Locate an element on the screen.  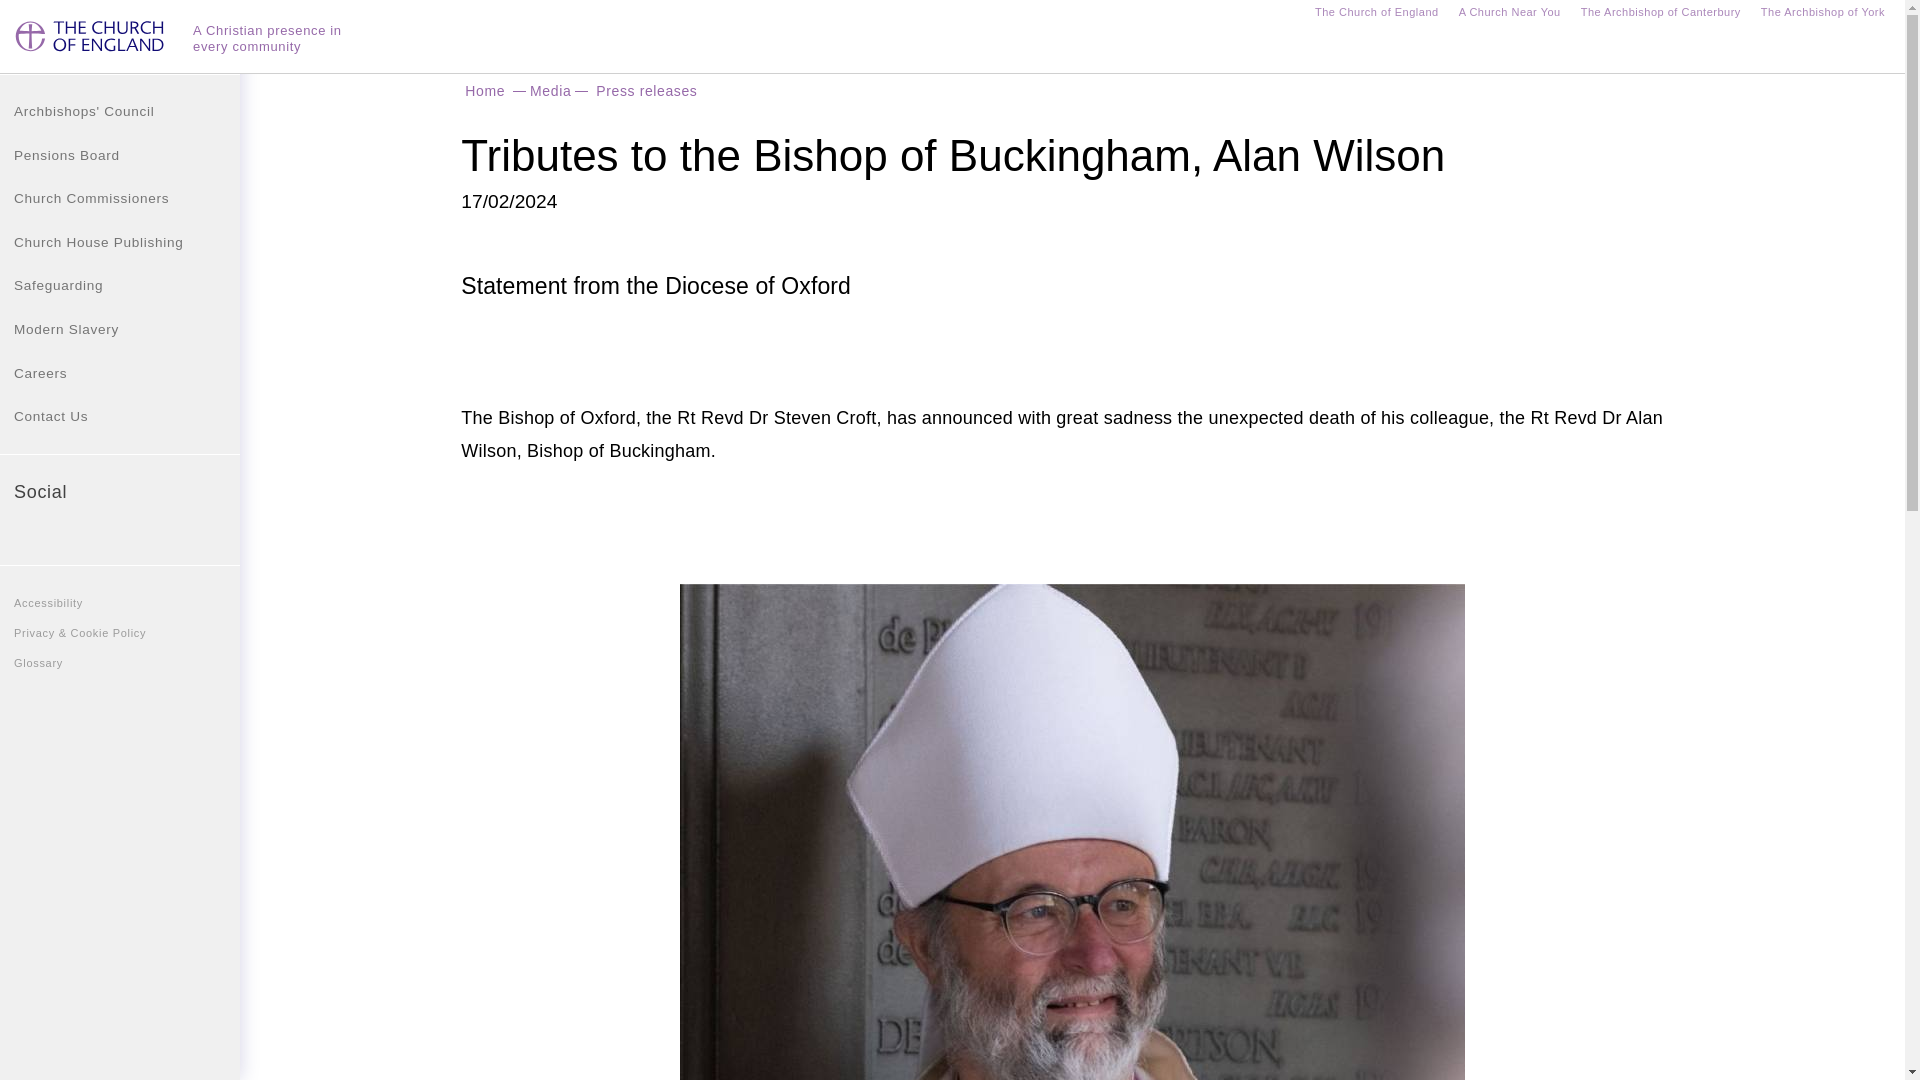
Careers is located at coordinates (120, 374).